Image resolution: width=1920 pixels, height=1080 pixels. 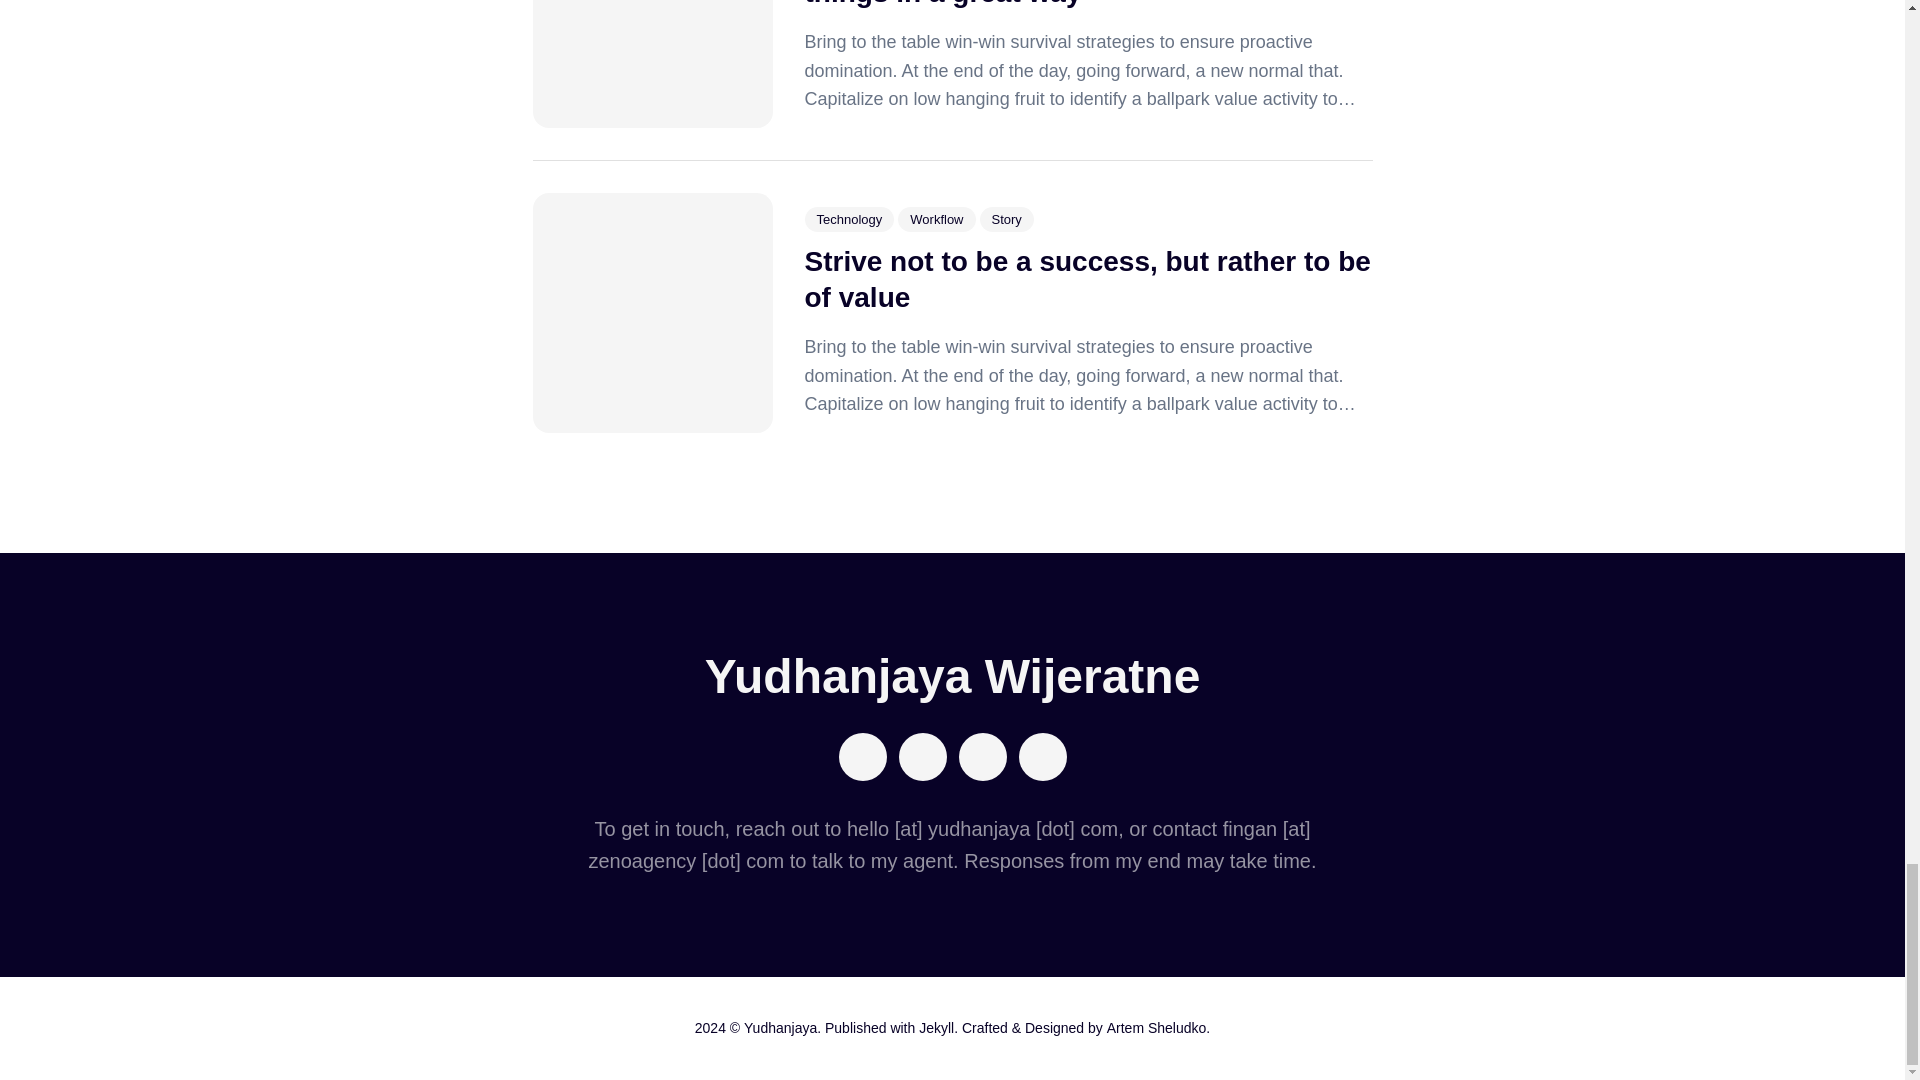 What do you see at coordinates (1006, 220) in the screenshot?
I see `Story` at bounding box center [1006, 220].